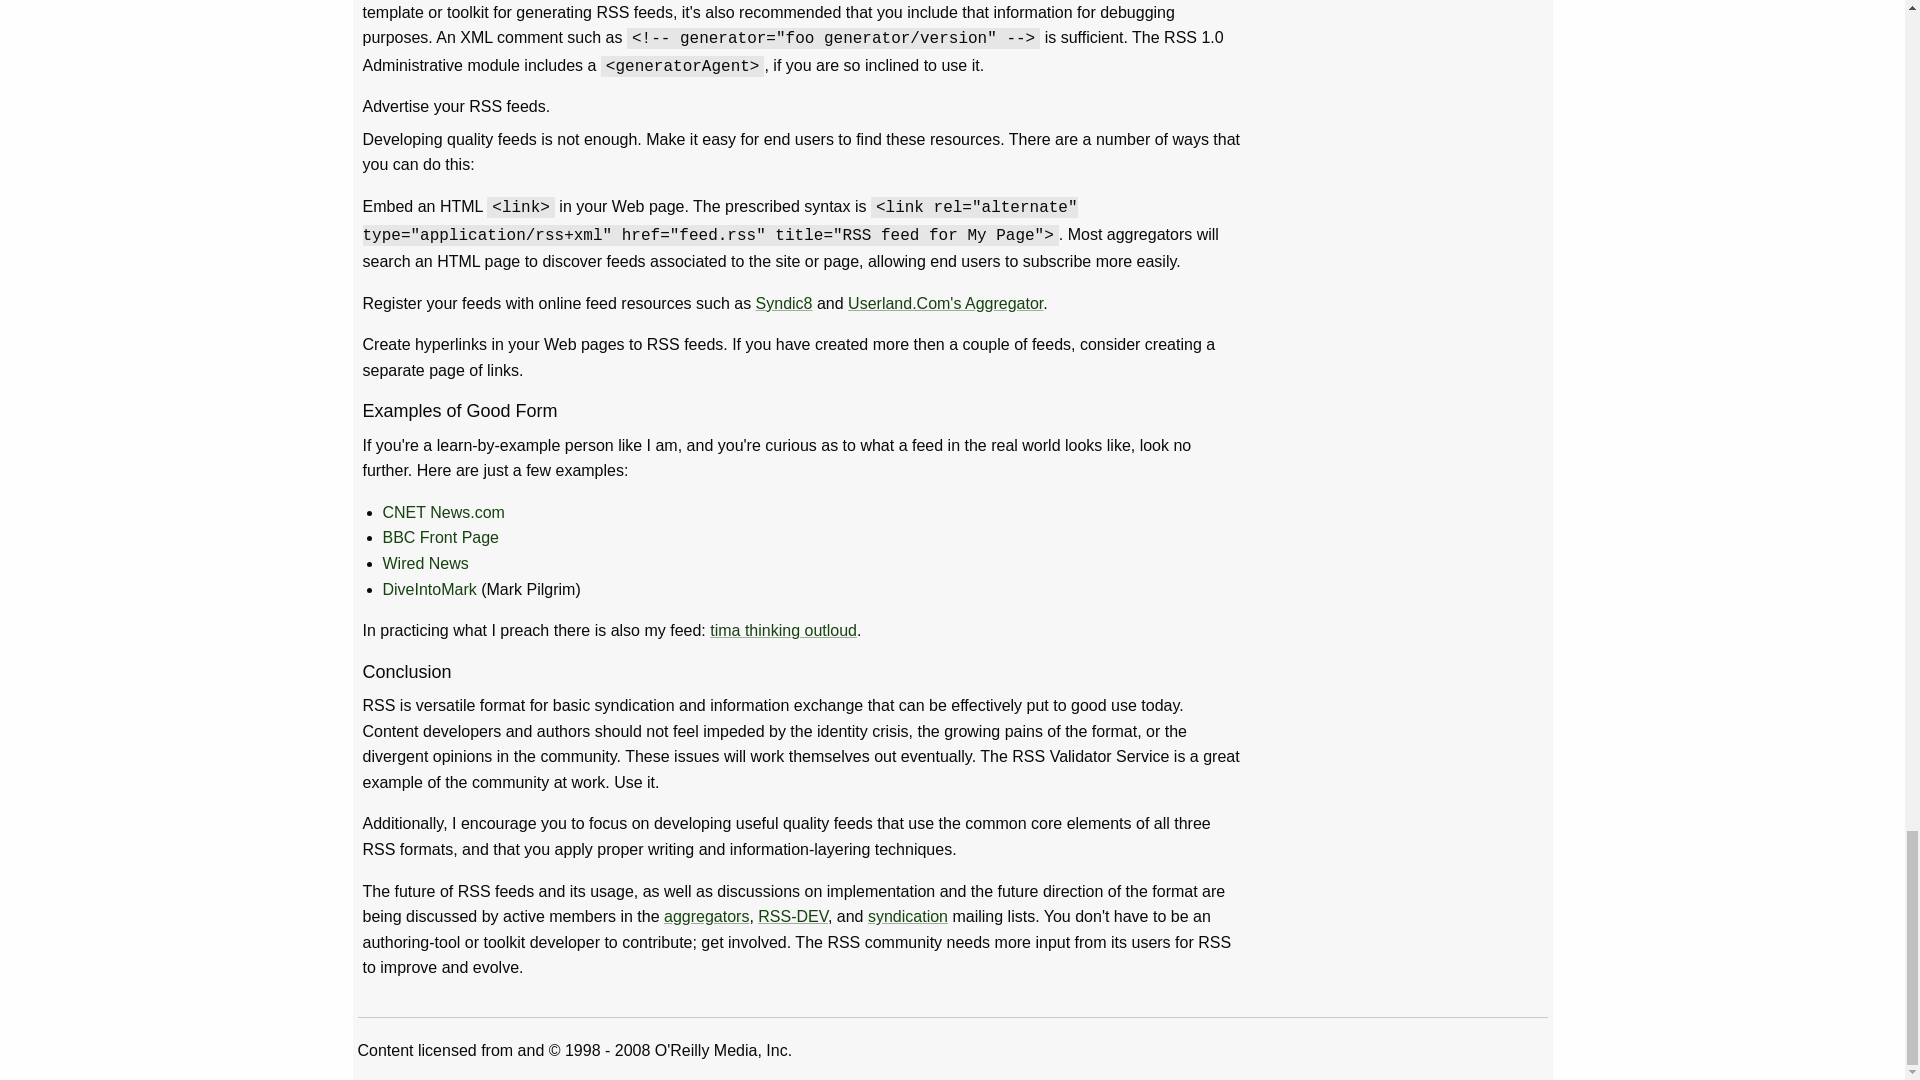  I want to click on Wired News, so click(425, 564).